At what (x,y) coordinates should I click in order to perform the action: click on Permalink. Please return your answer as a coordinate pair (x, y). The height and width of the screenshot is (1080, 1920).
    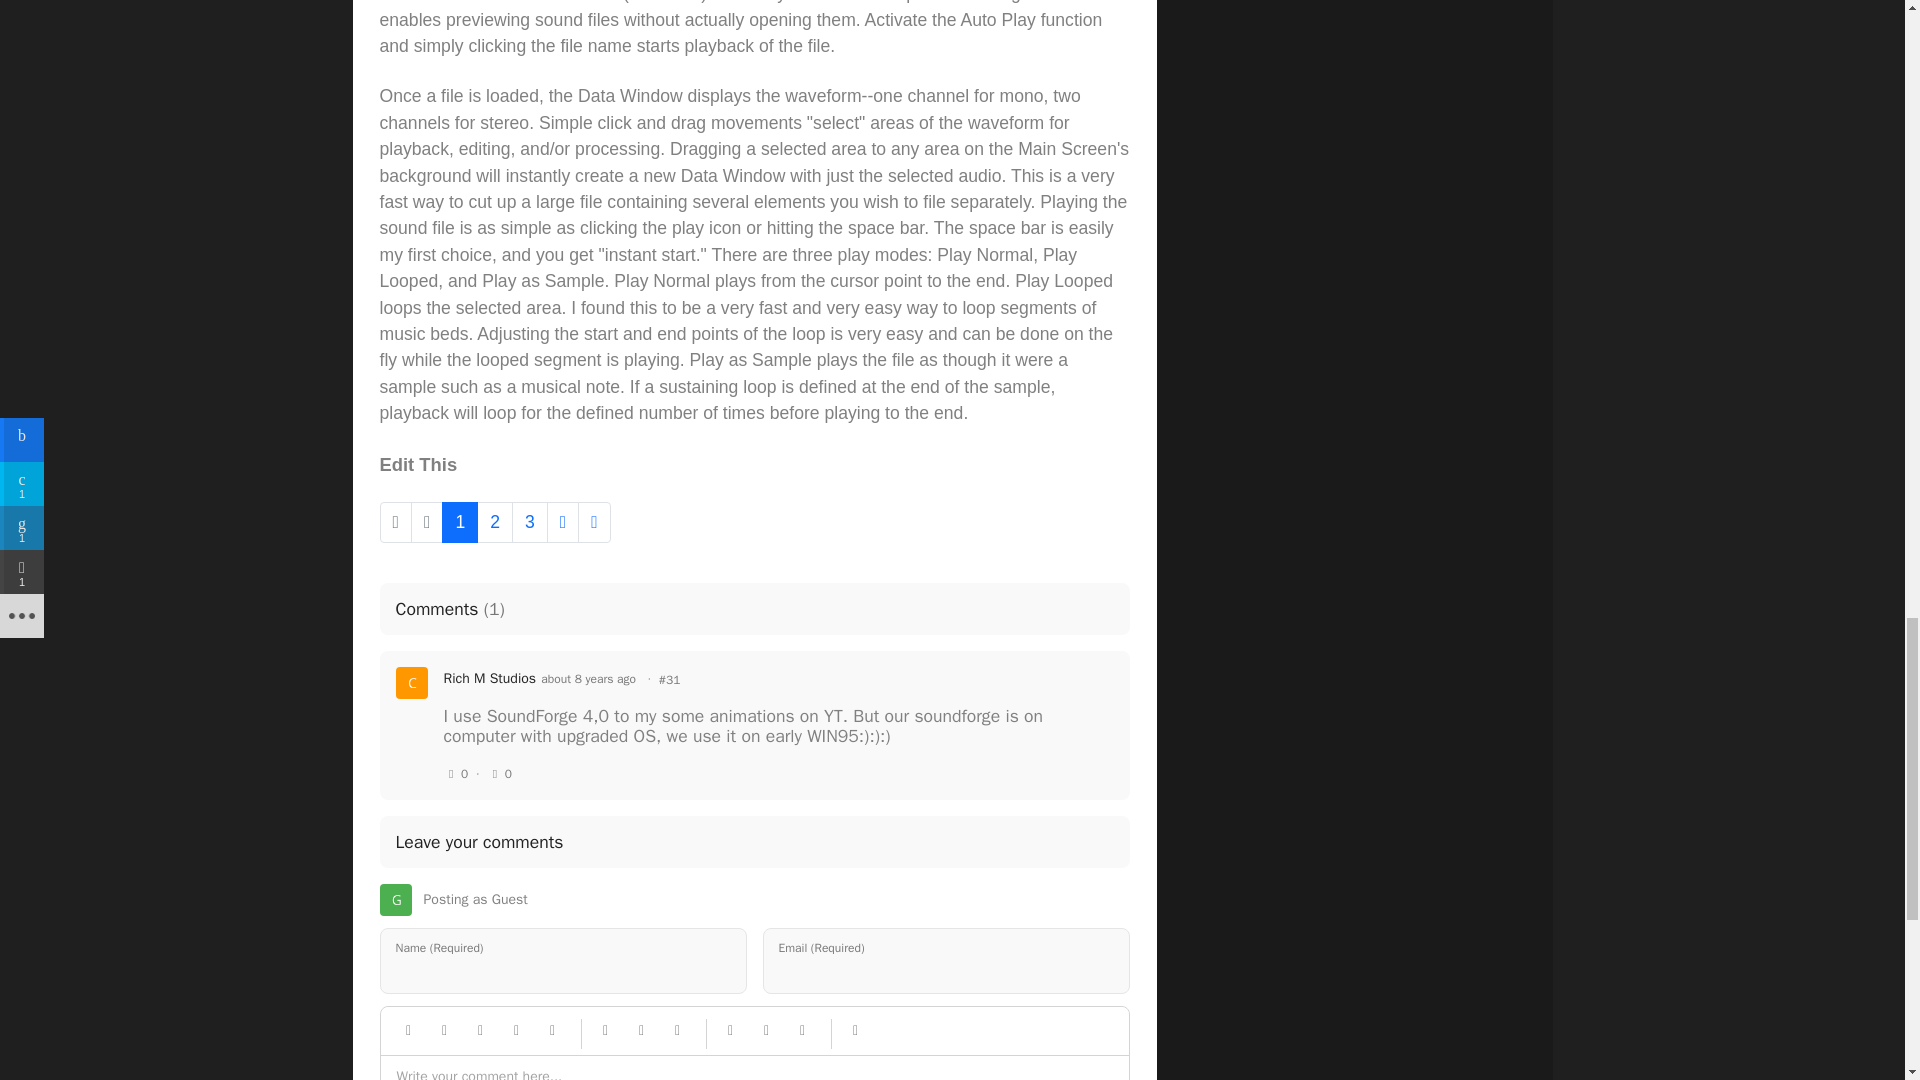
    Looking at the image, I should click on (670, 680).